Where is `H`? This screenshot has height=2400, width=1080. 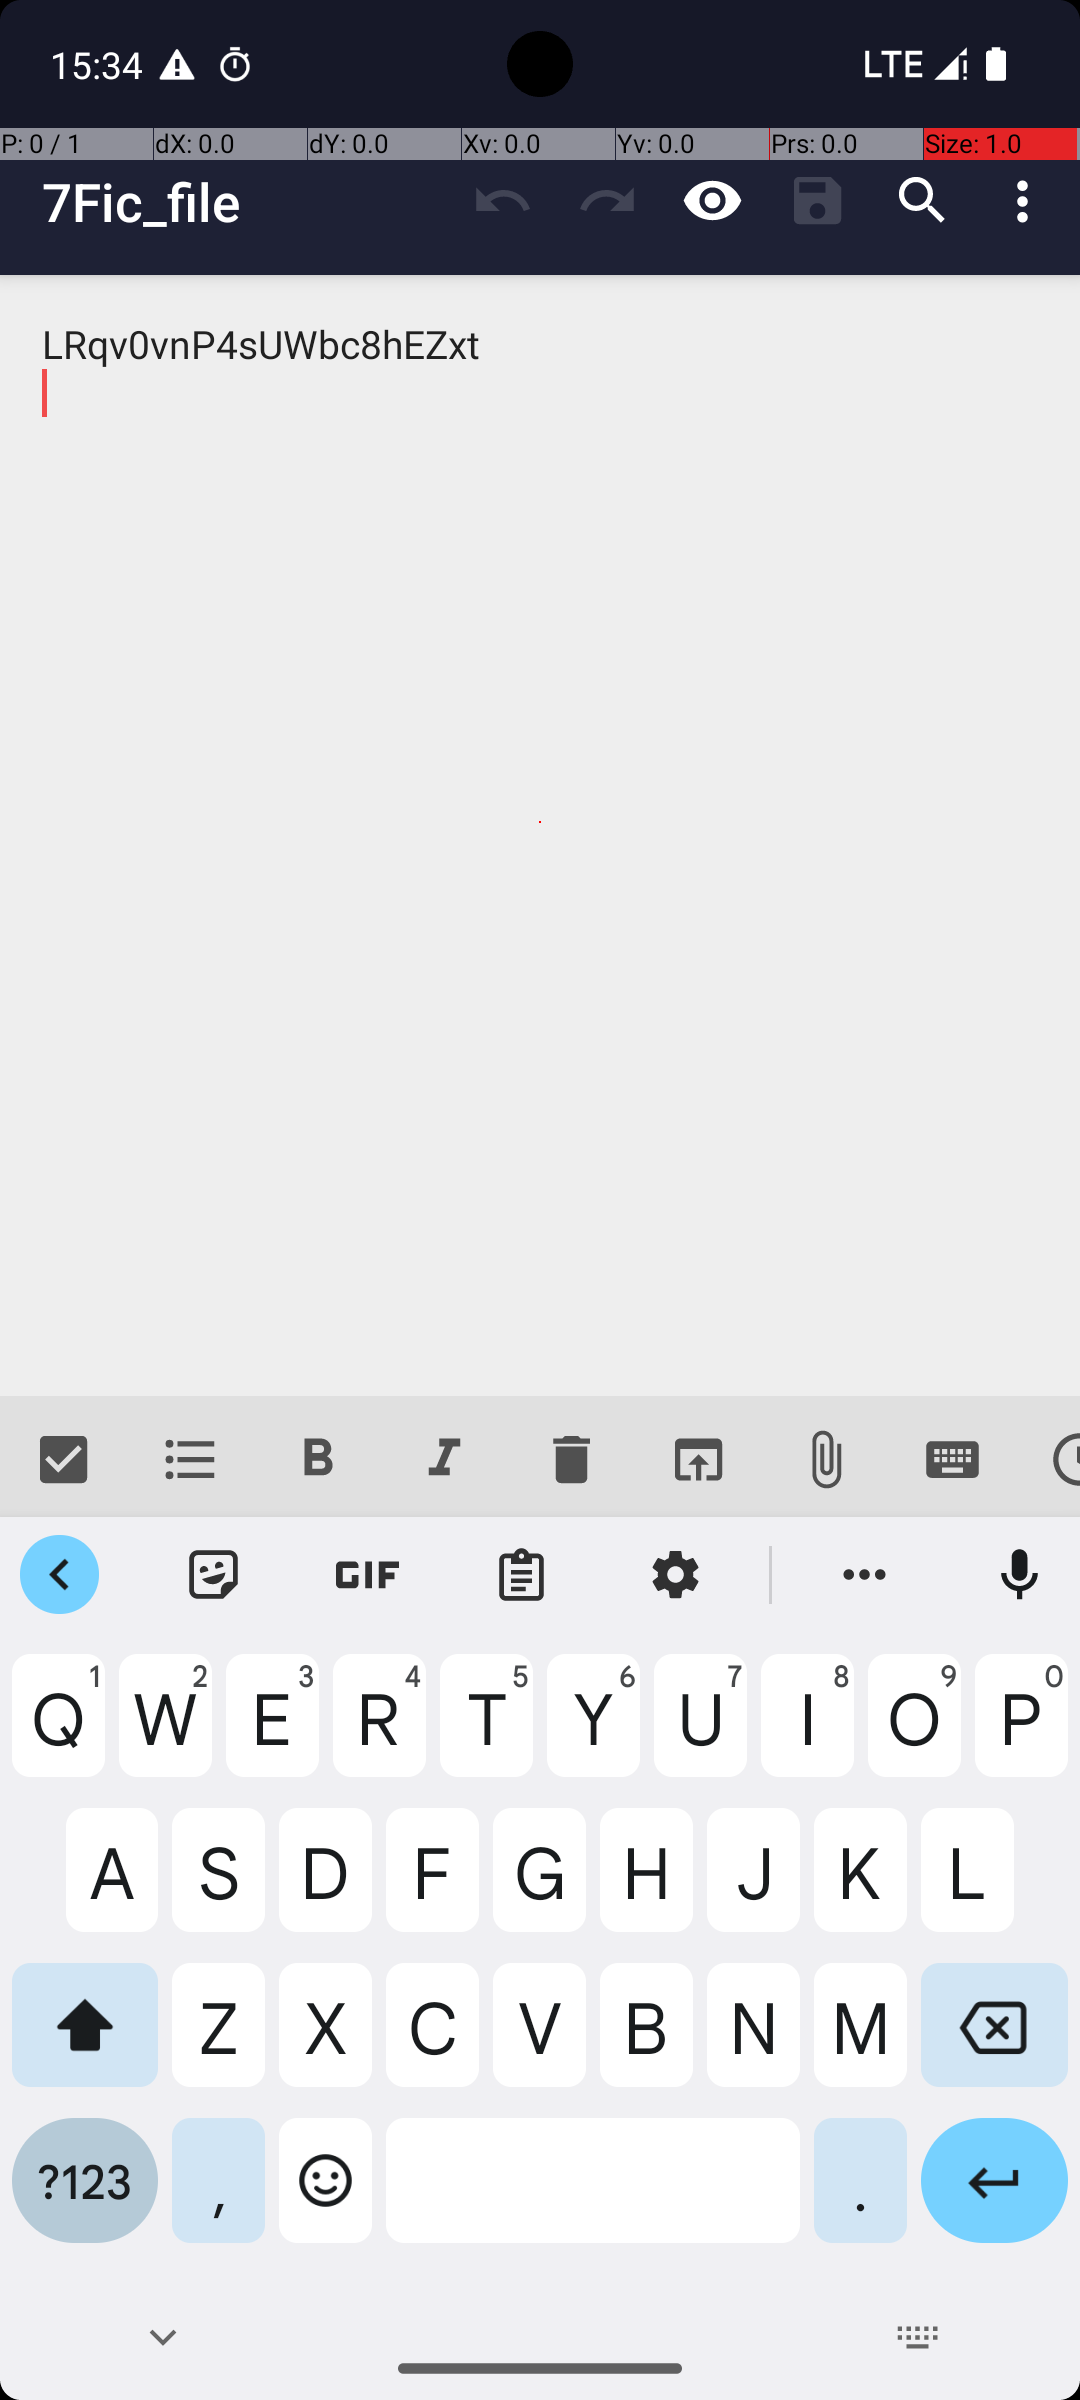
H is located at coordinates (646, 1886).